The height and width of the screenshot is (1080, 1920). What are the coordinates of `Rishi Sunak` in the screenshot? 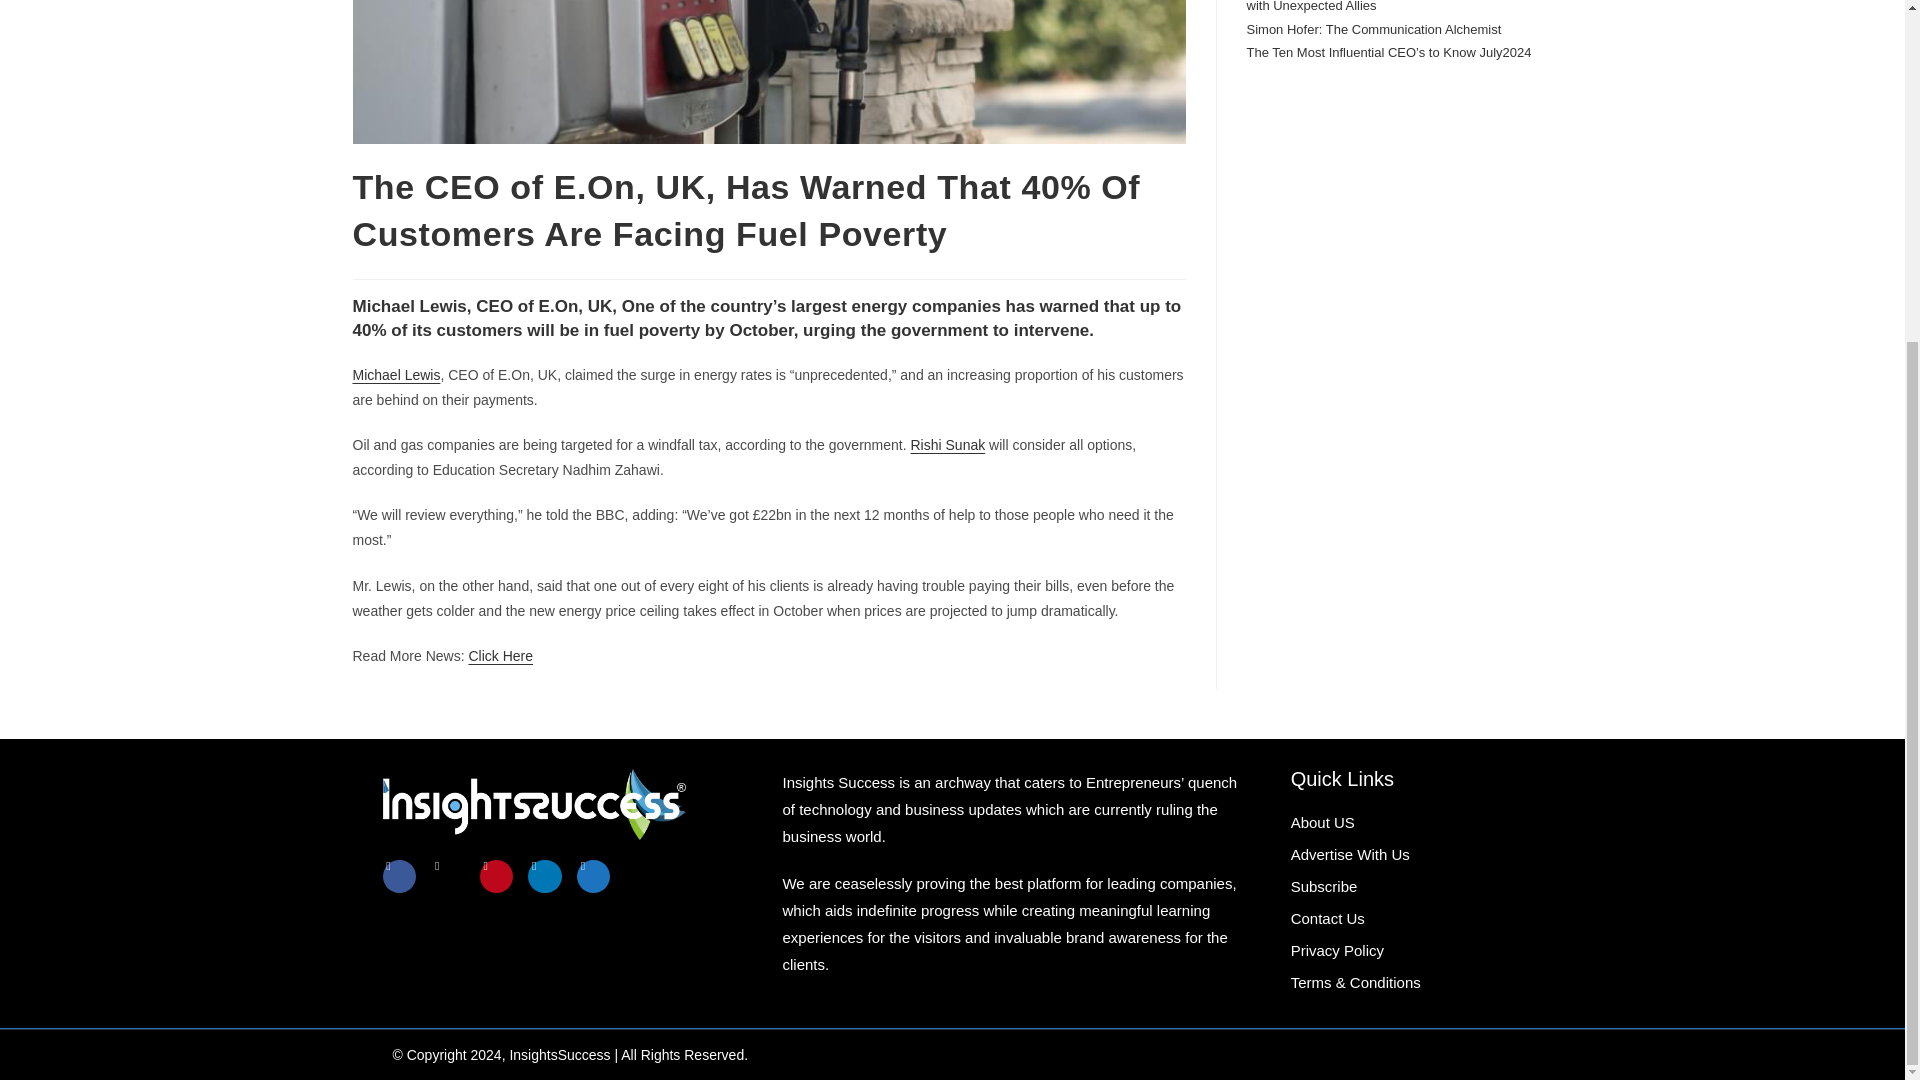 It's located at (947, 444).